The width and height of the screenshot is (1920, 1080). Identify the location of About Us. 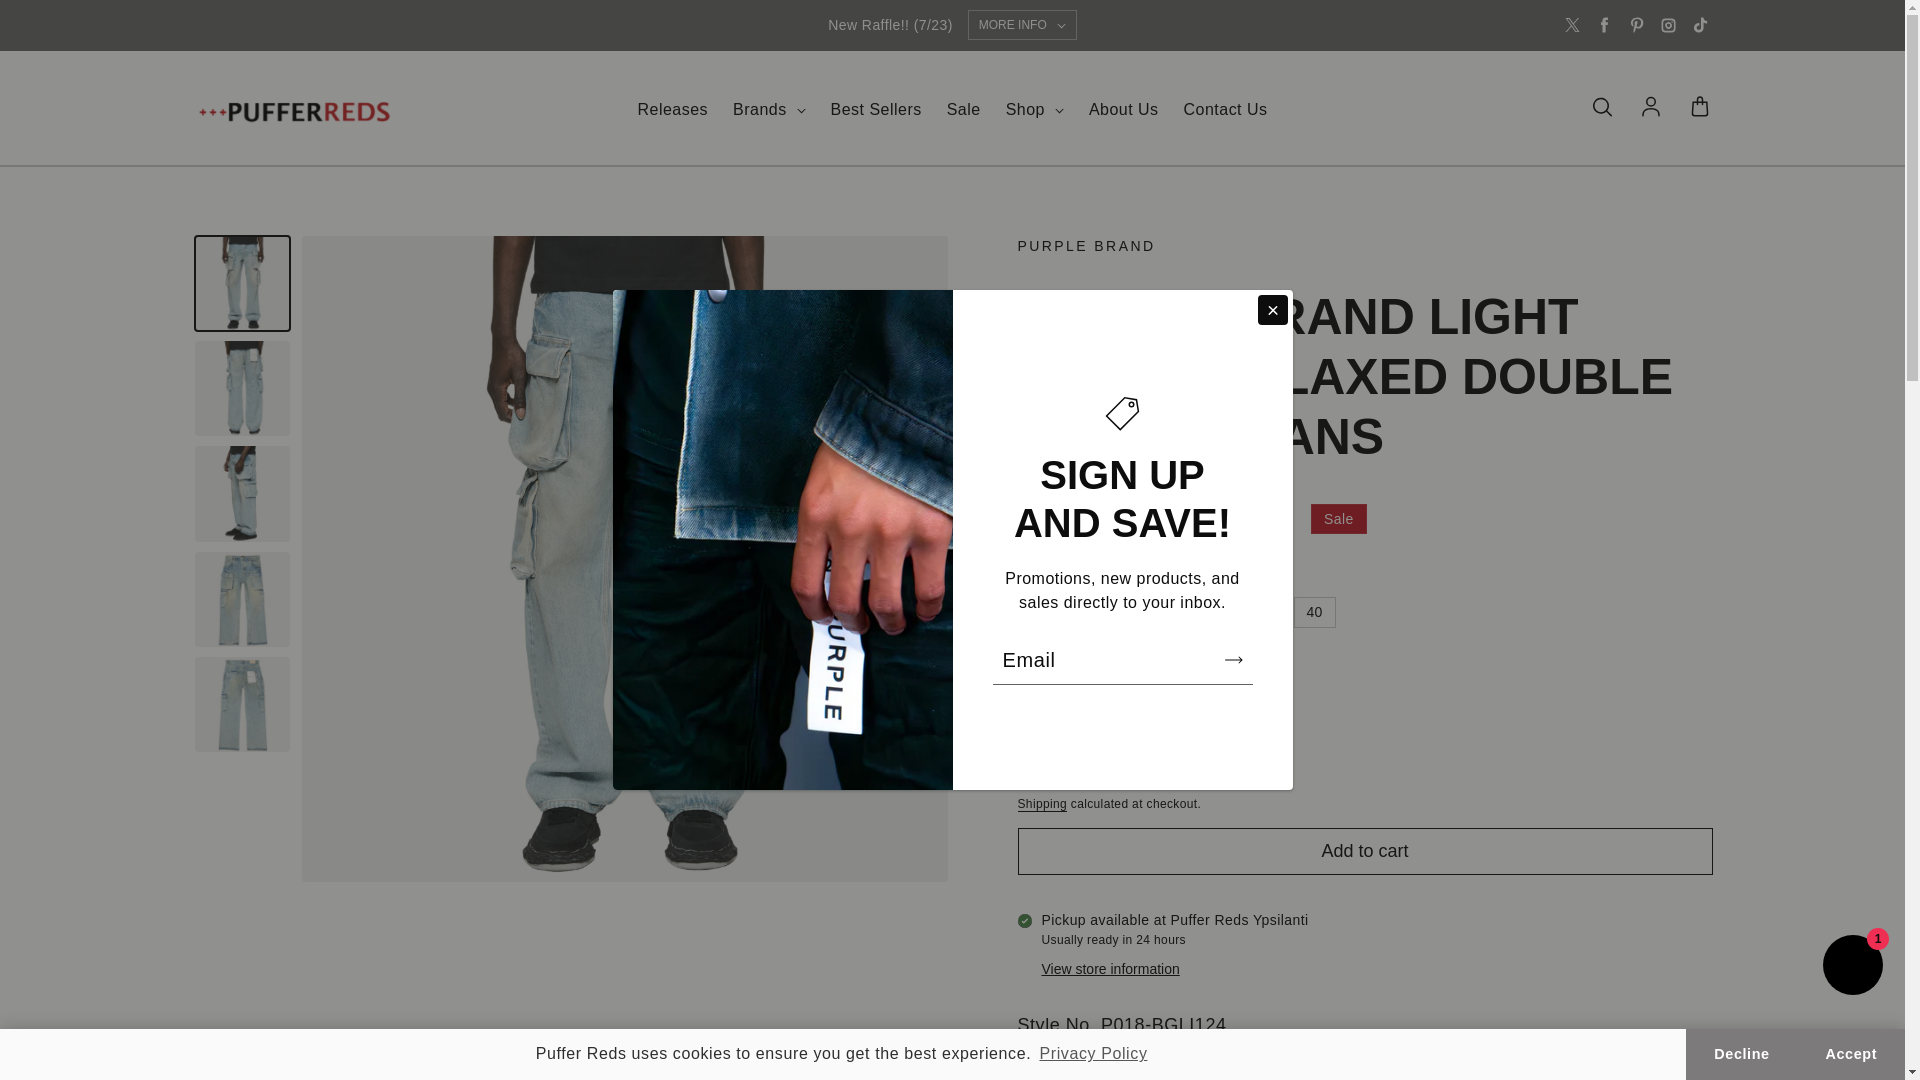
(1124, 110).